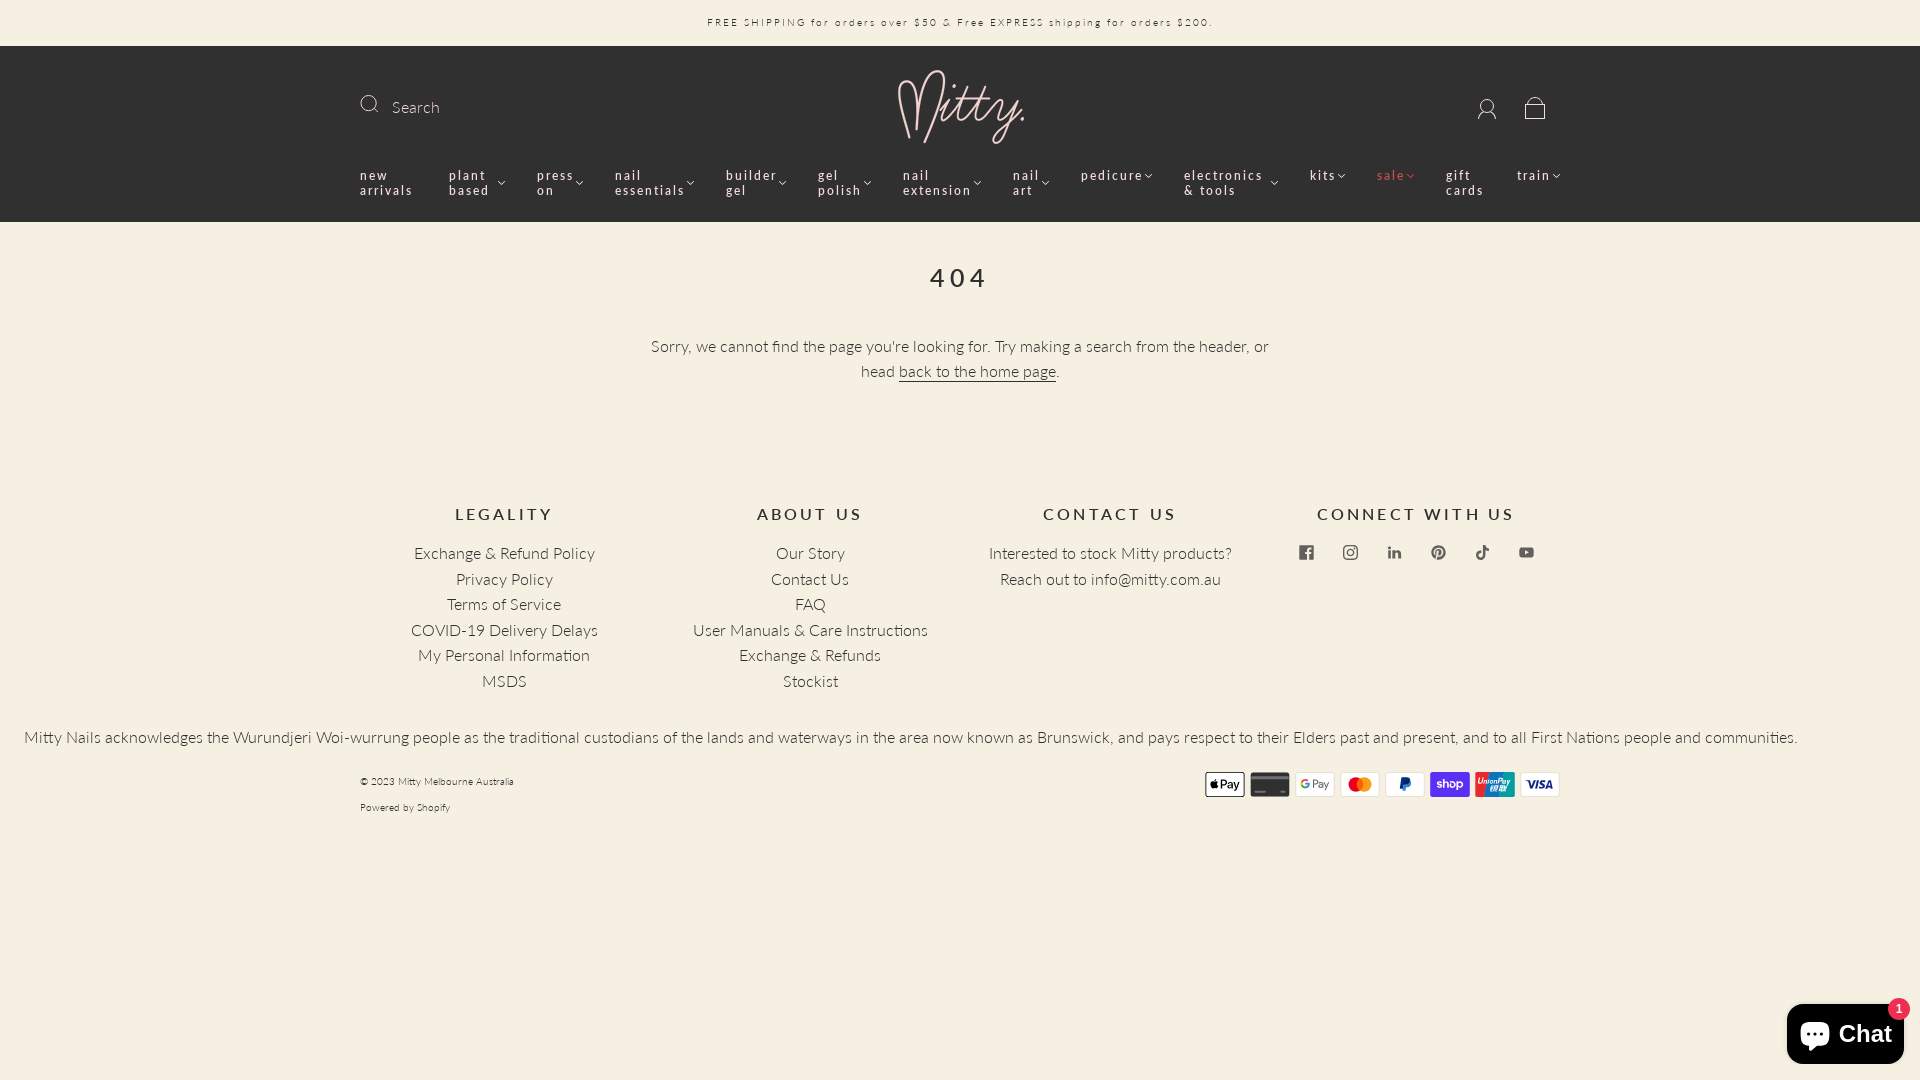 The height and width of the screenshot is (1080, 1920). Describe the element at coordinates (810, 603) in the screenshot. I see `FAQ` at that location.